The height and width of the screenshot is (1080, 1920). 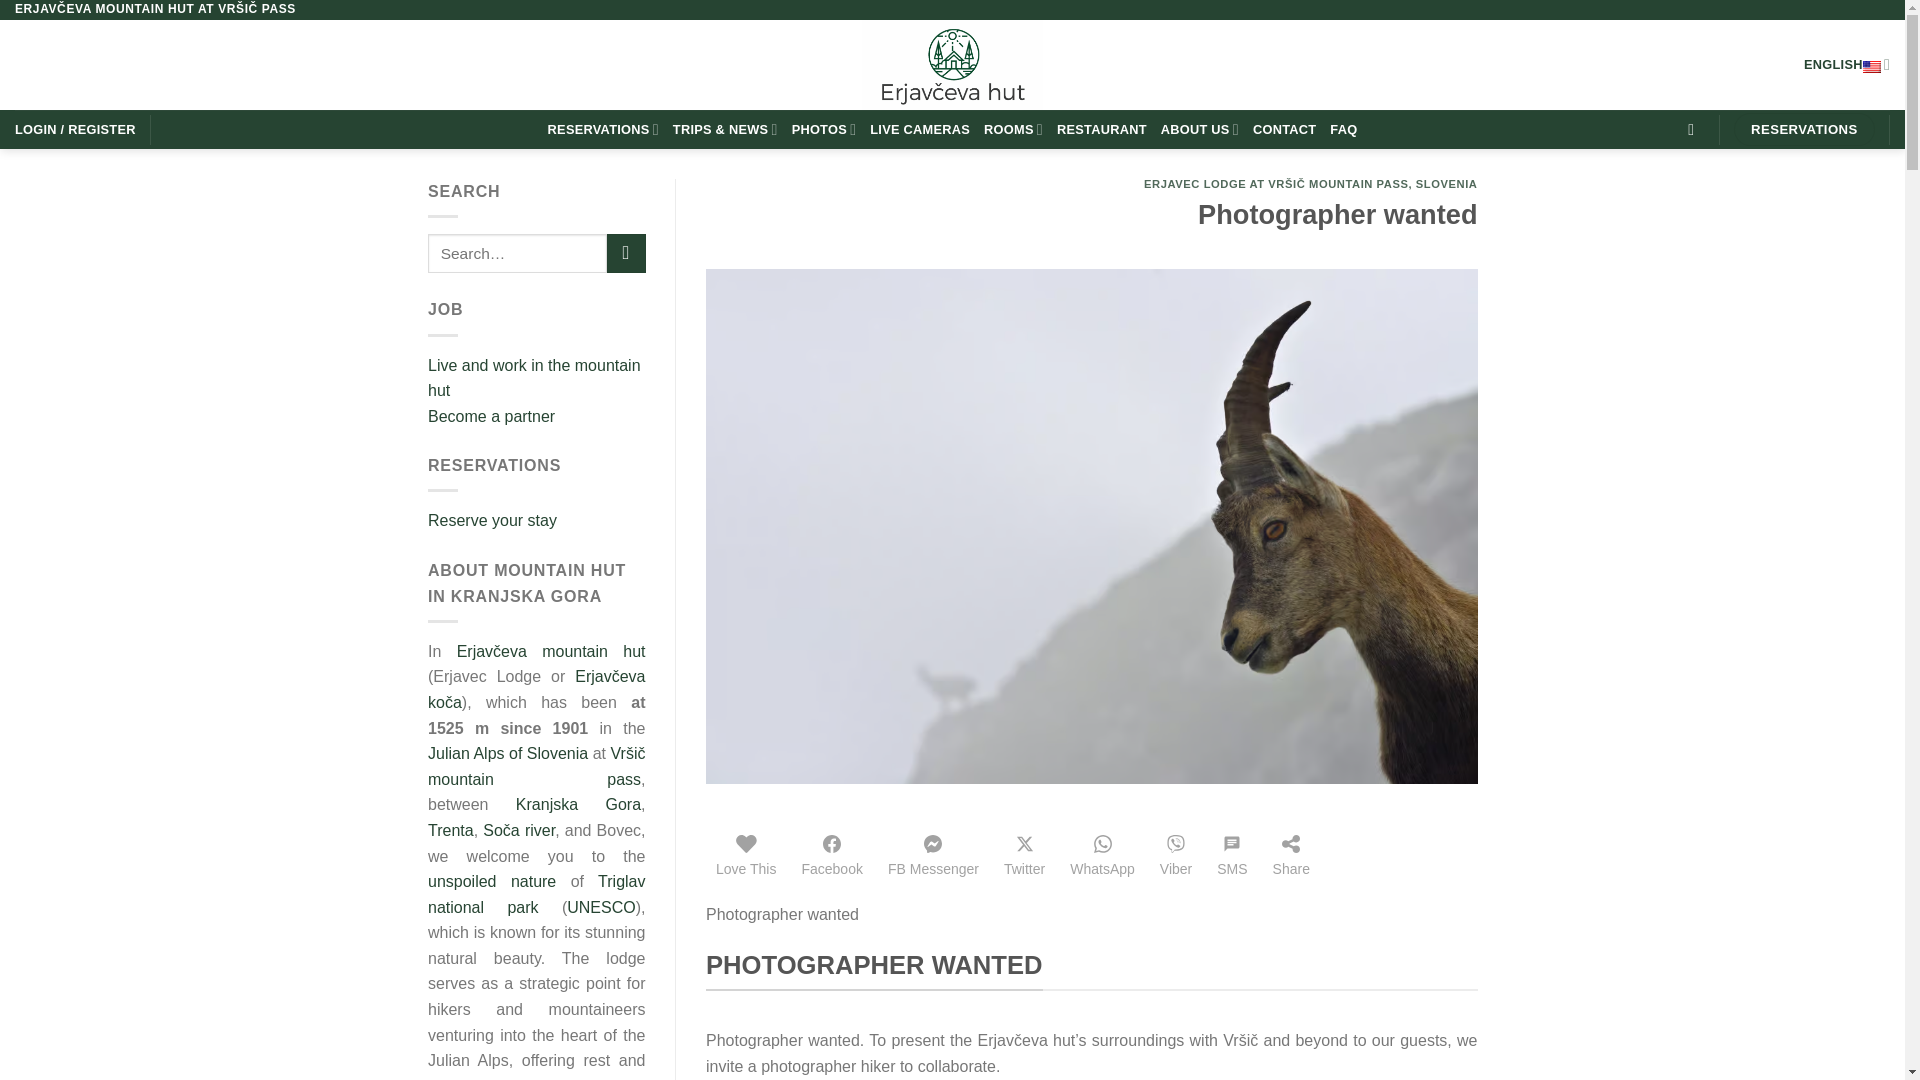 What do you see at coordinates (602, 130) in the screenshot?
I see `RESERVATIONS` at bounding box center [602, 130].